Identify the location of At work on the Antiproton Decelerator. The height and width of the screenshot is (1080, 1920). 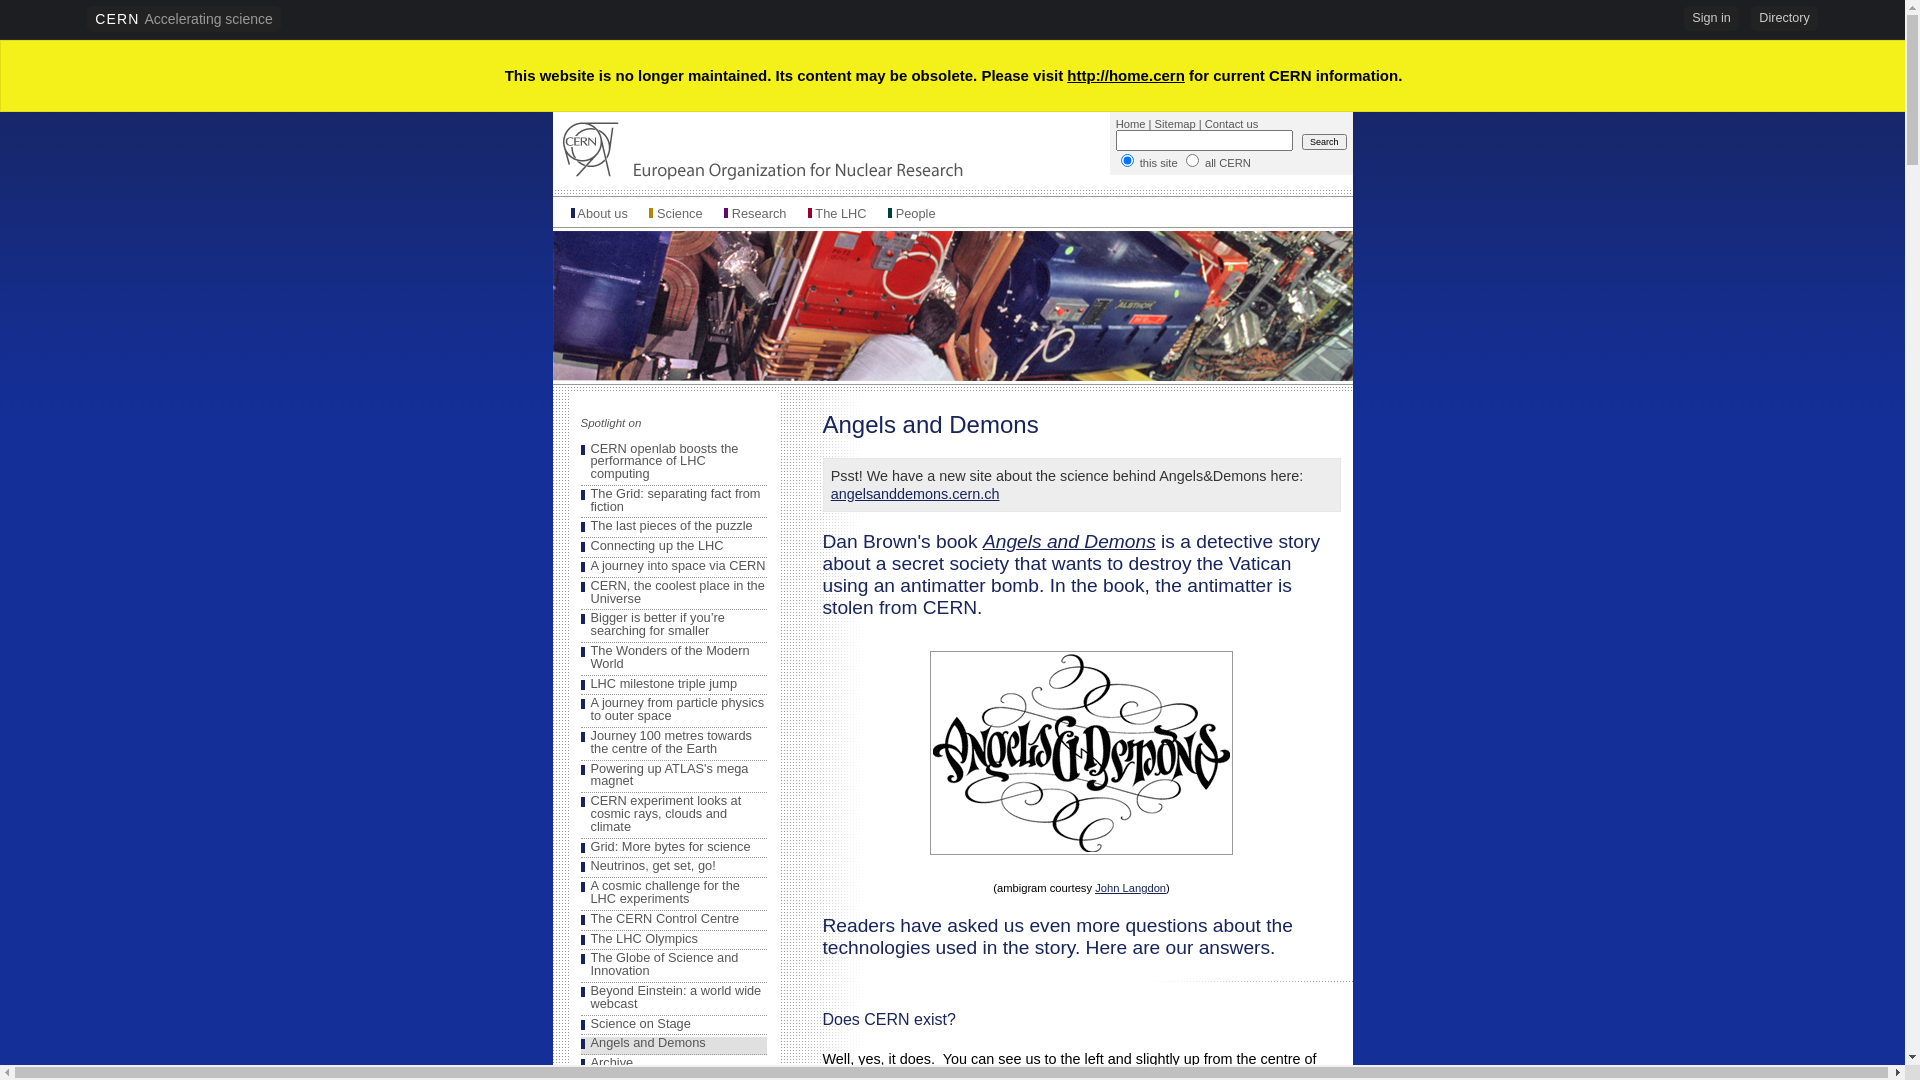
(952, 305).